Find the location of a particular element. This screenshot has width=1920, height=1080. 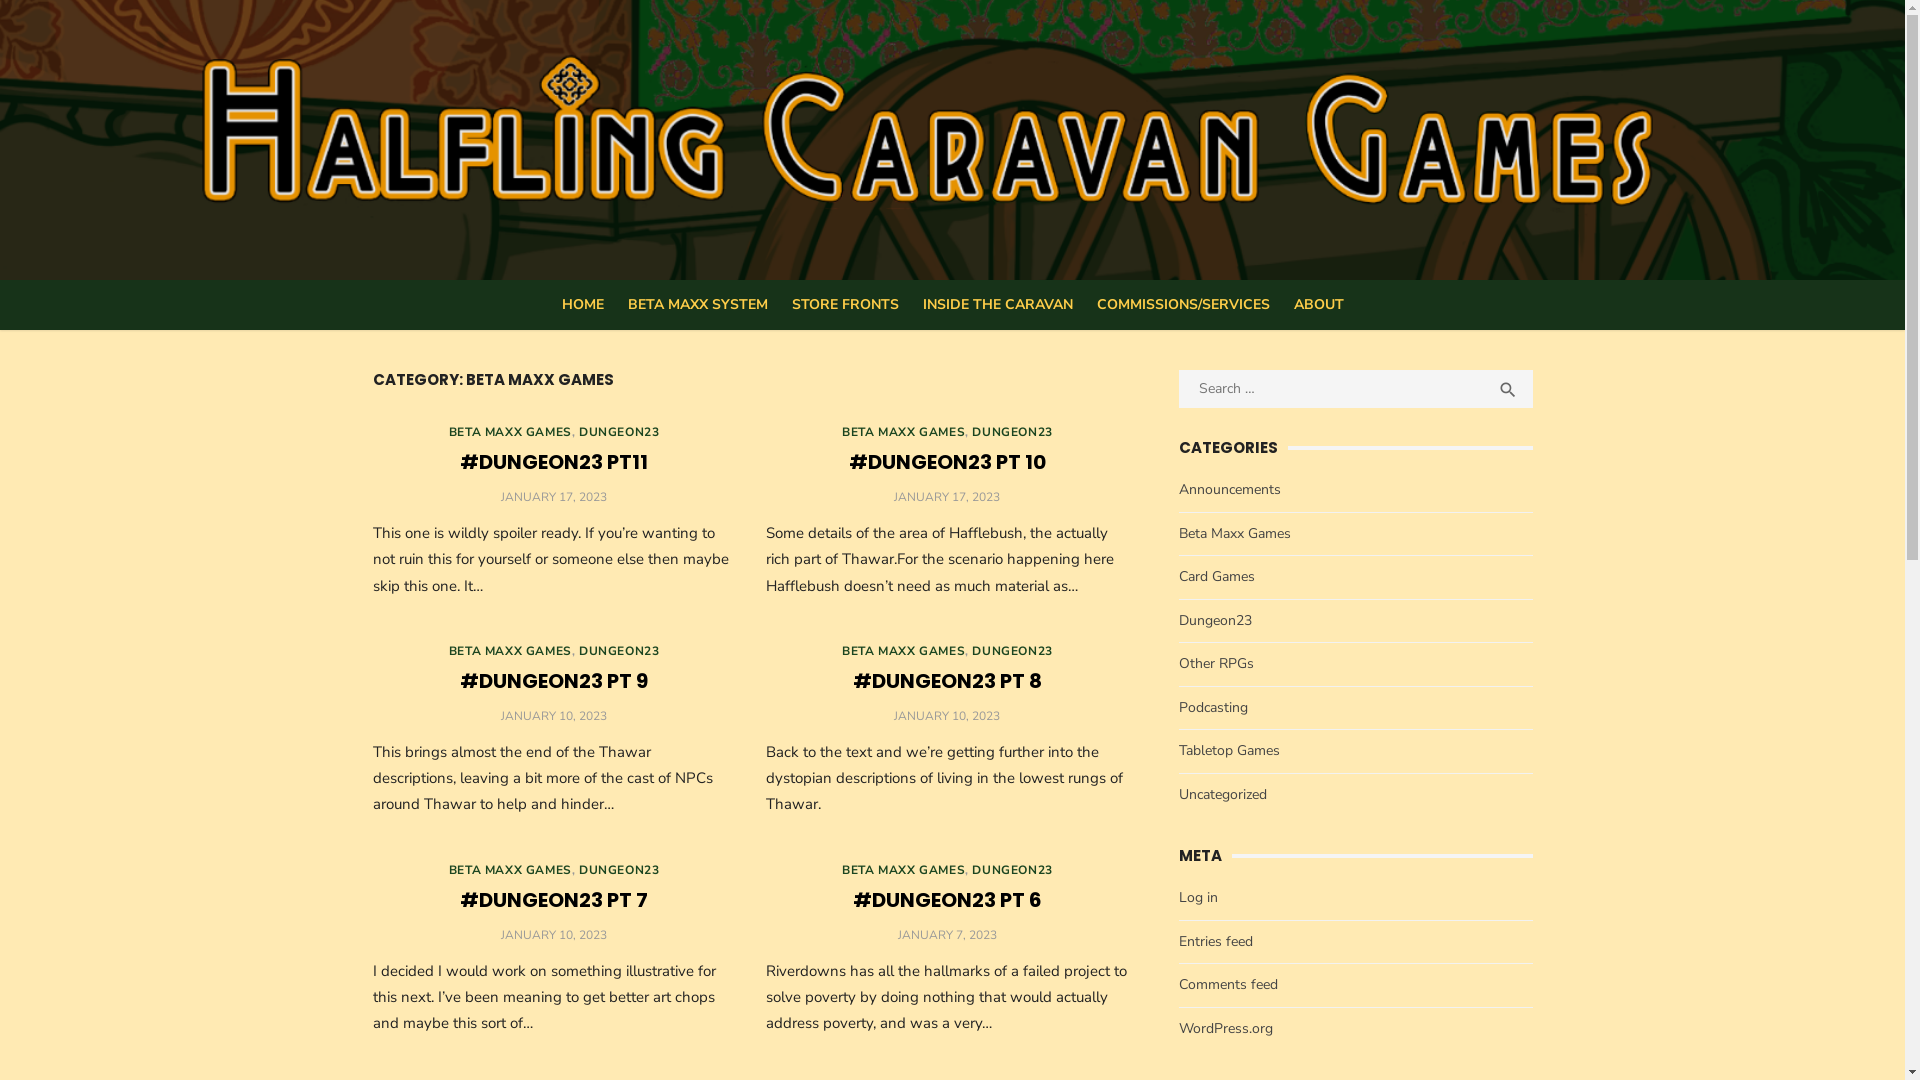

JANUARY 17, 2023 is located at coordinates (947, 497).